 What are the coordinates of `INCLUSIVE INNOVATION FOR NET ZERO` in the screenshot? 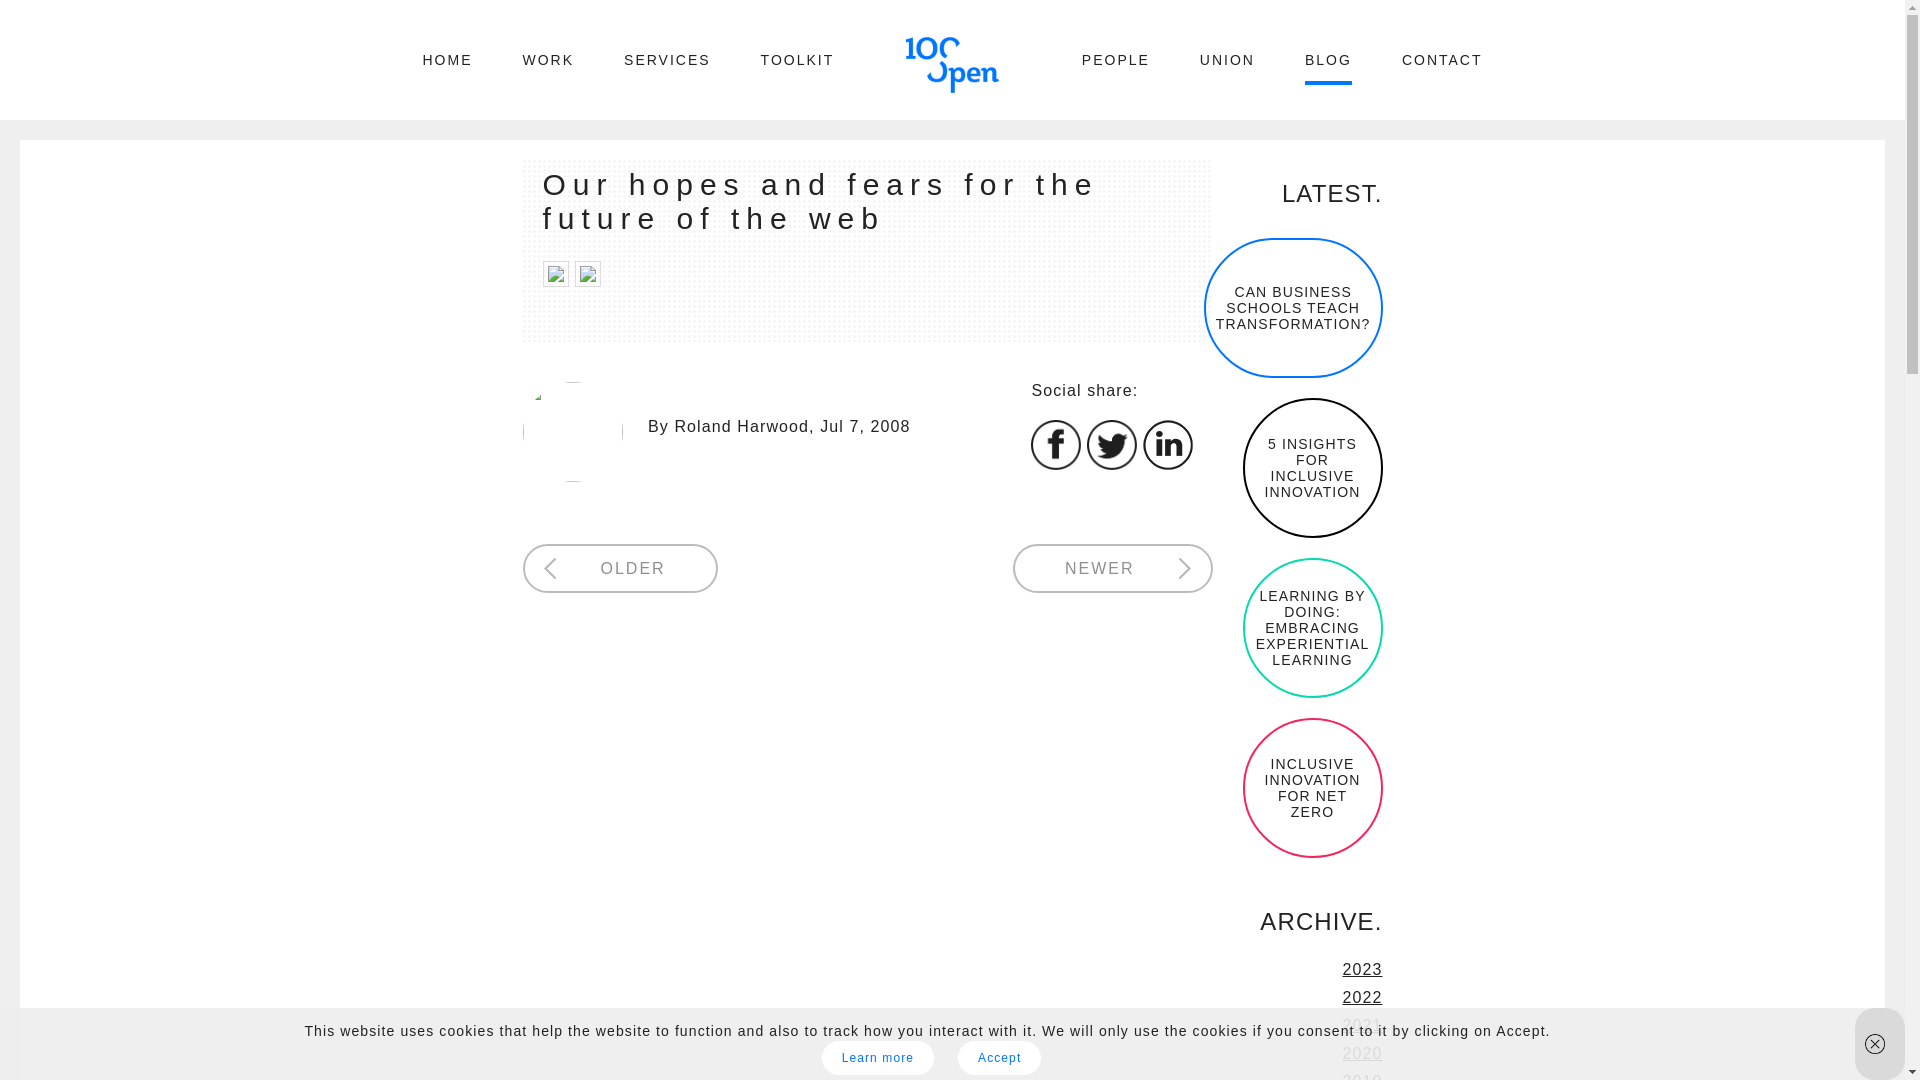 It's located at (1312, 788).